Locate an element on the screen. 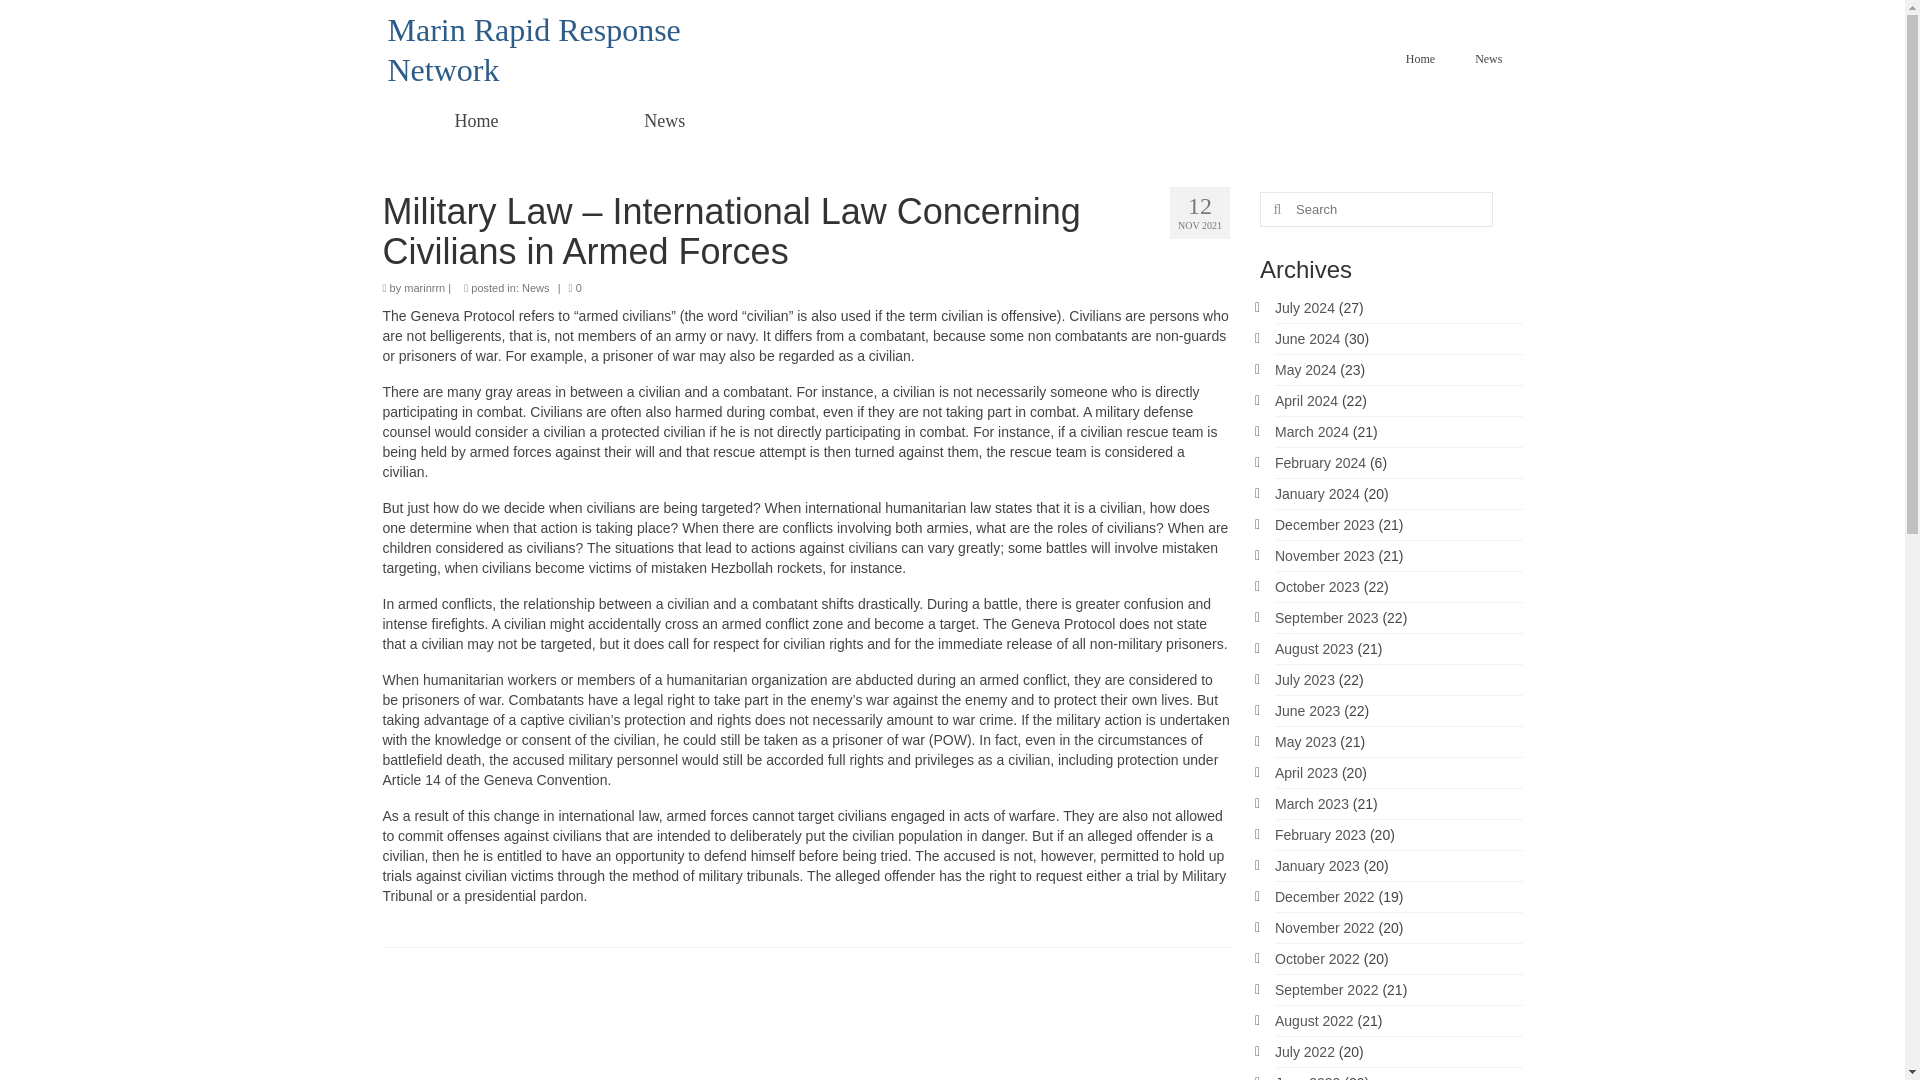 Image resolution: width=1920 pixels, height=1080 pixels. May 2023 is located at coordinates (1305, 742).